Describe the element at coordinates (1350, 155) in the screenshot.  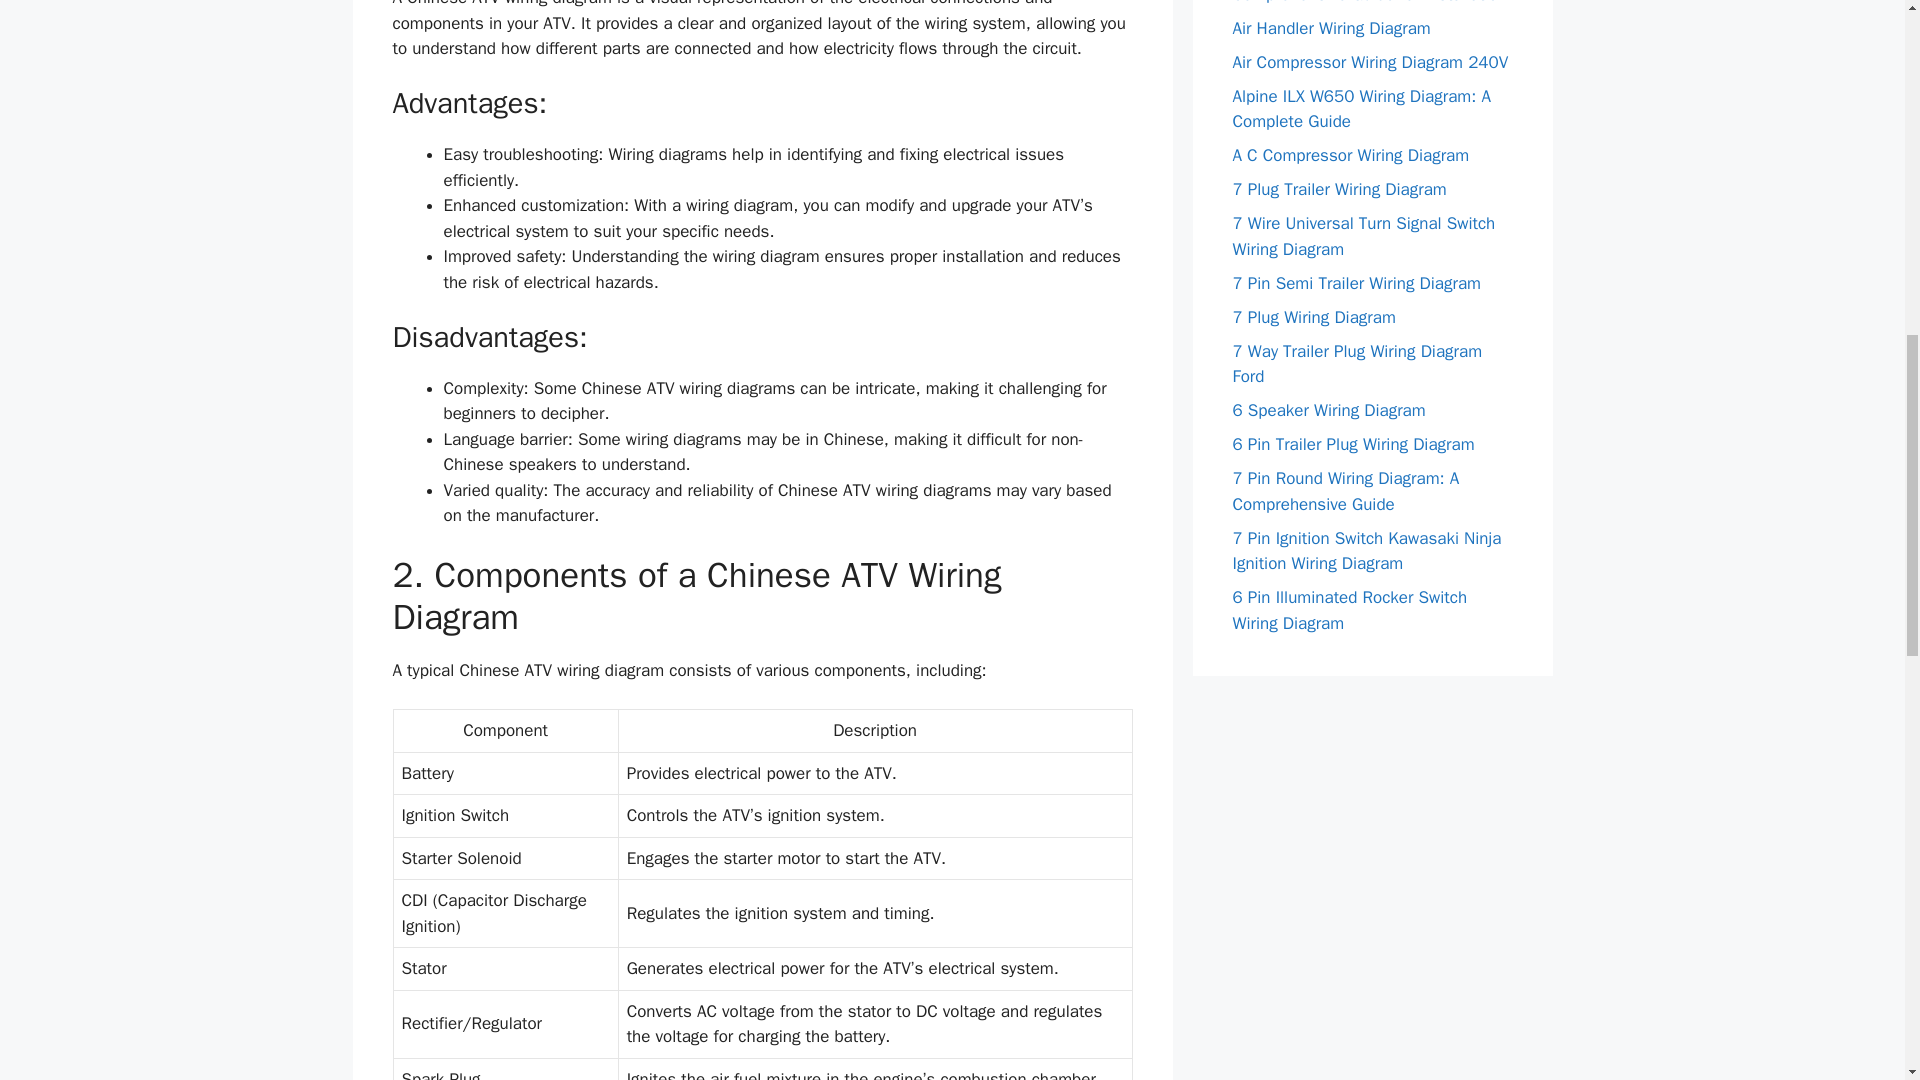
I see `A C Compressor Wiring Diagram` at that location.